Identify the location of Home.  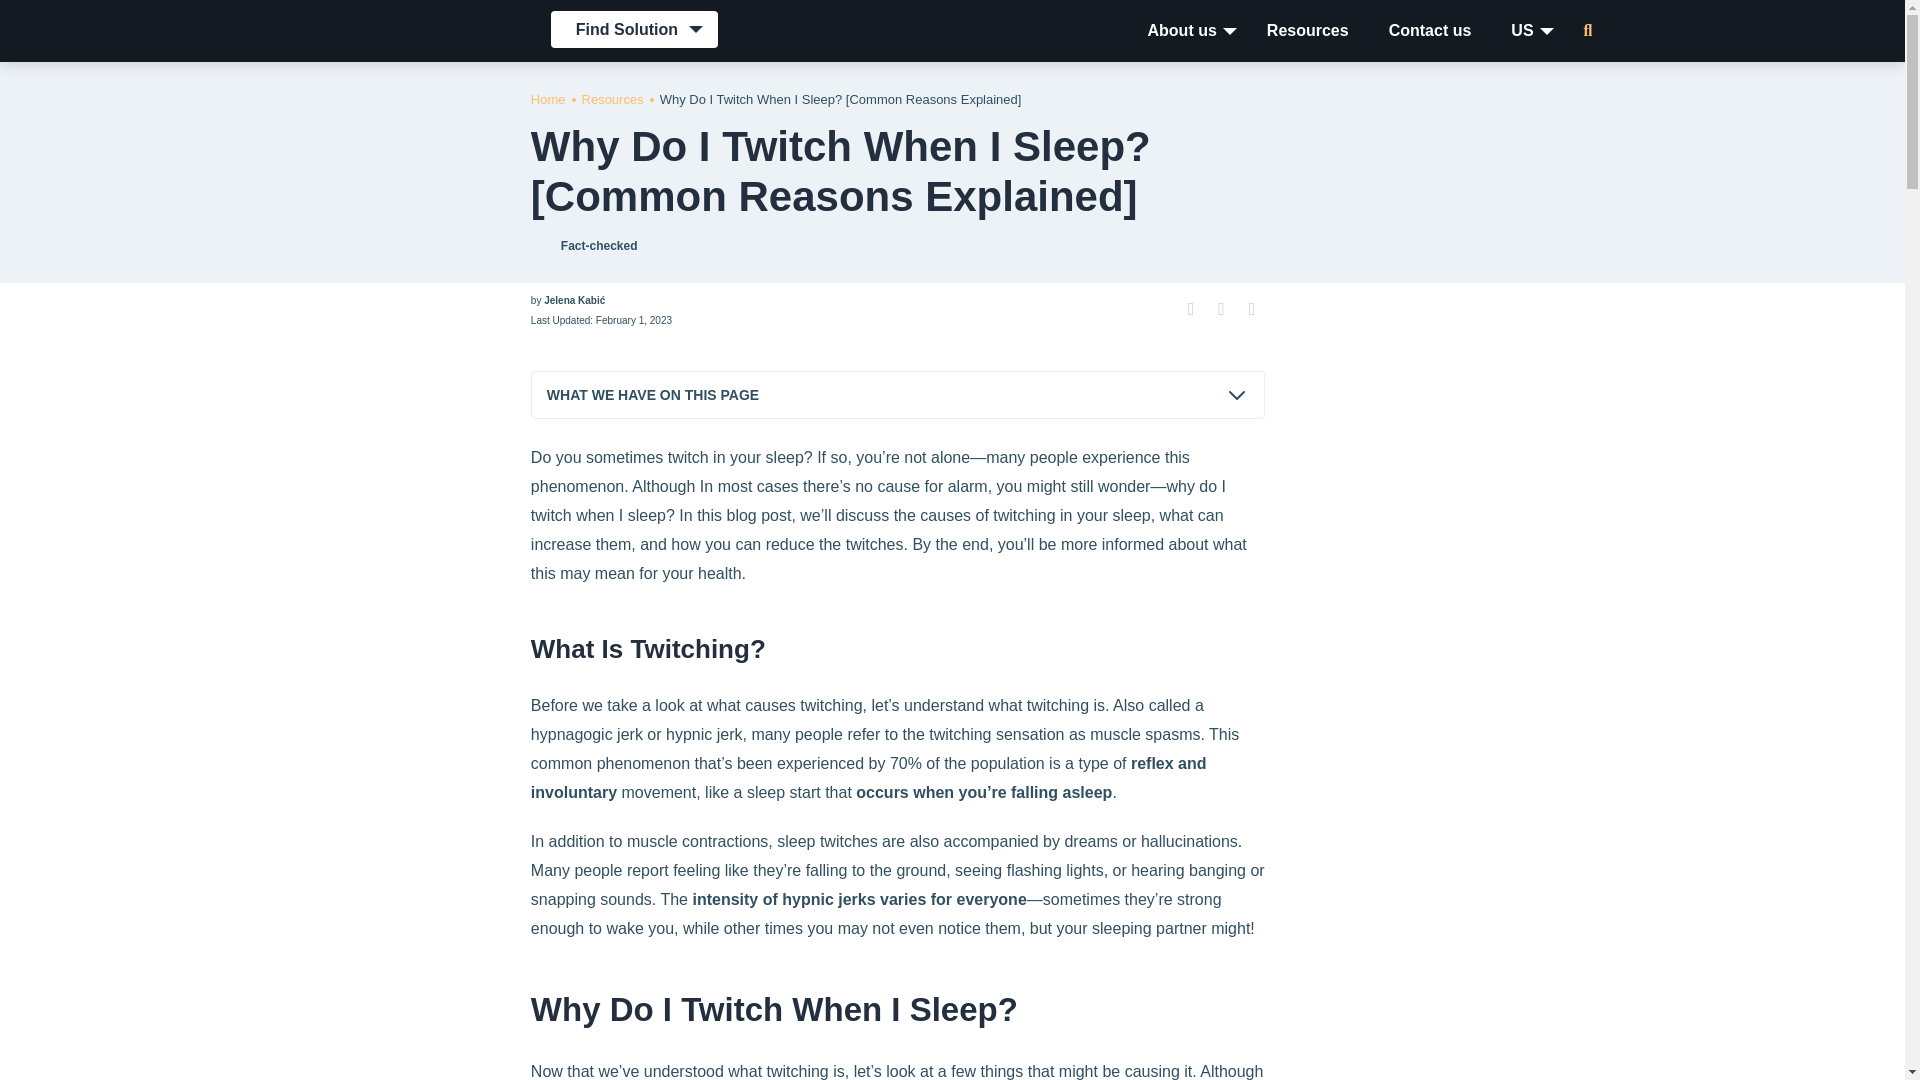
(548, 98).